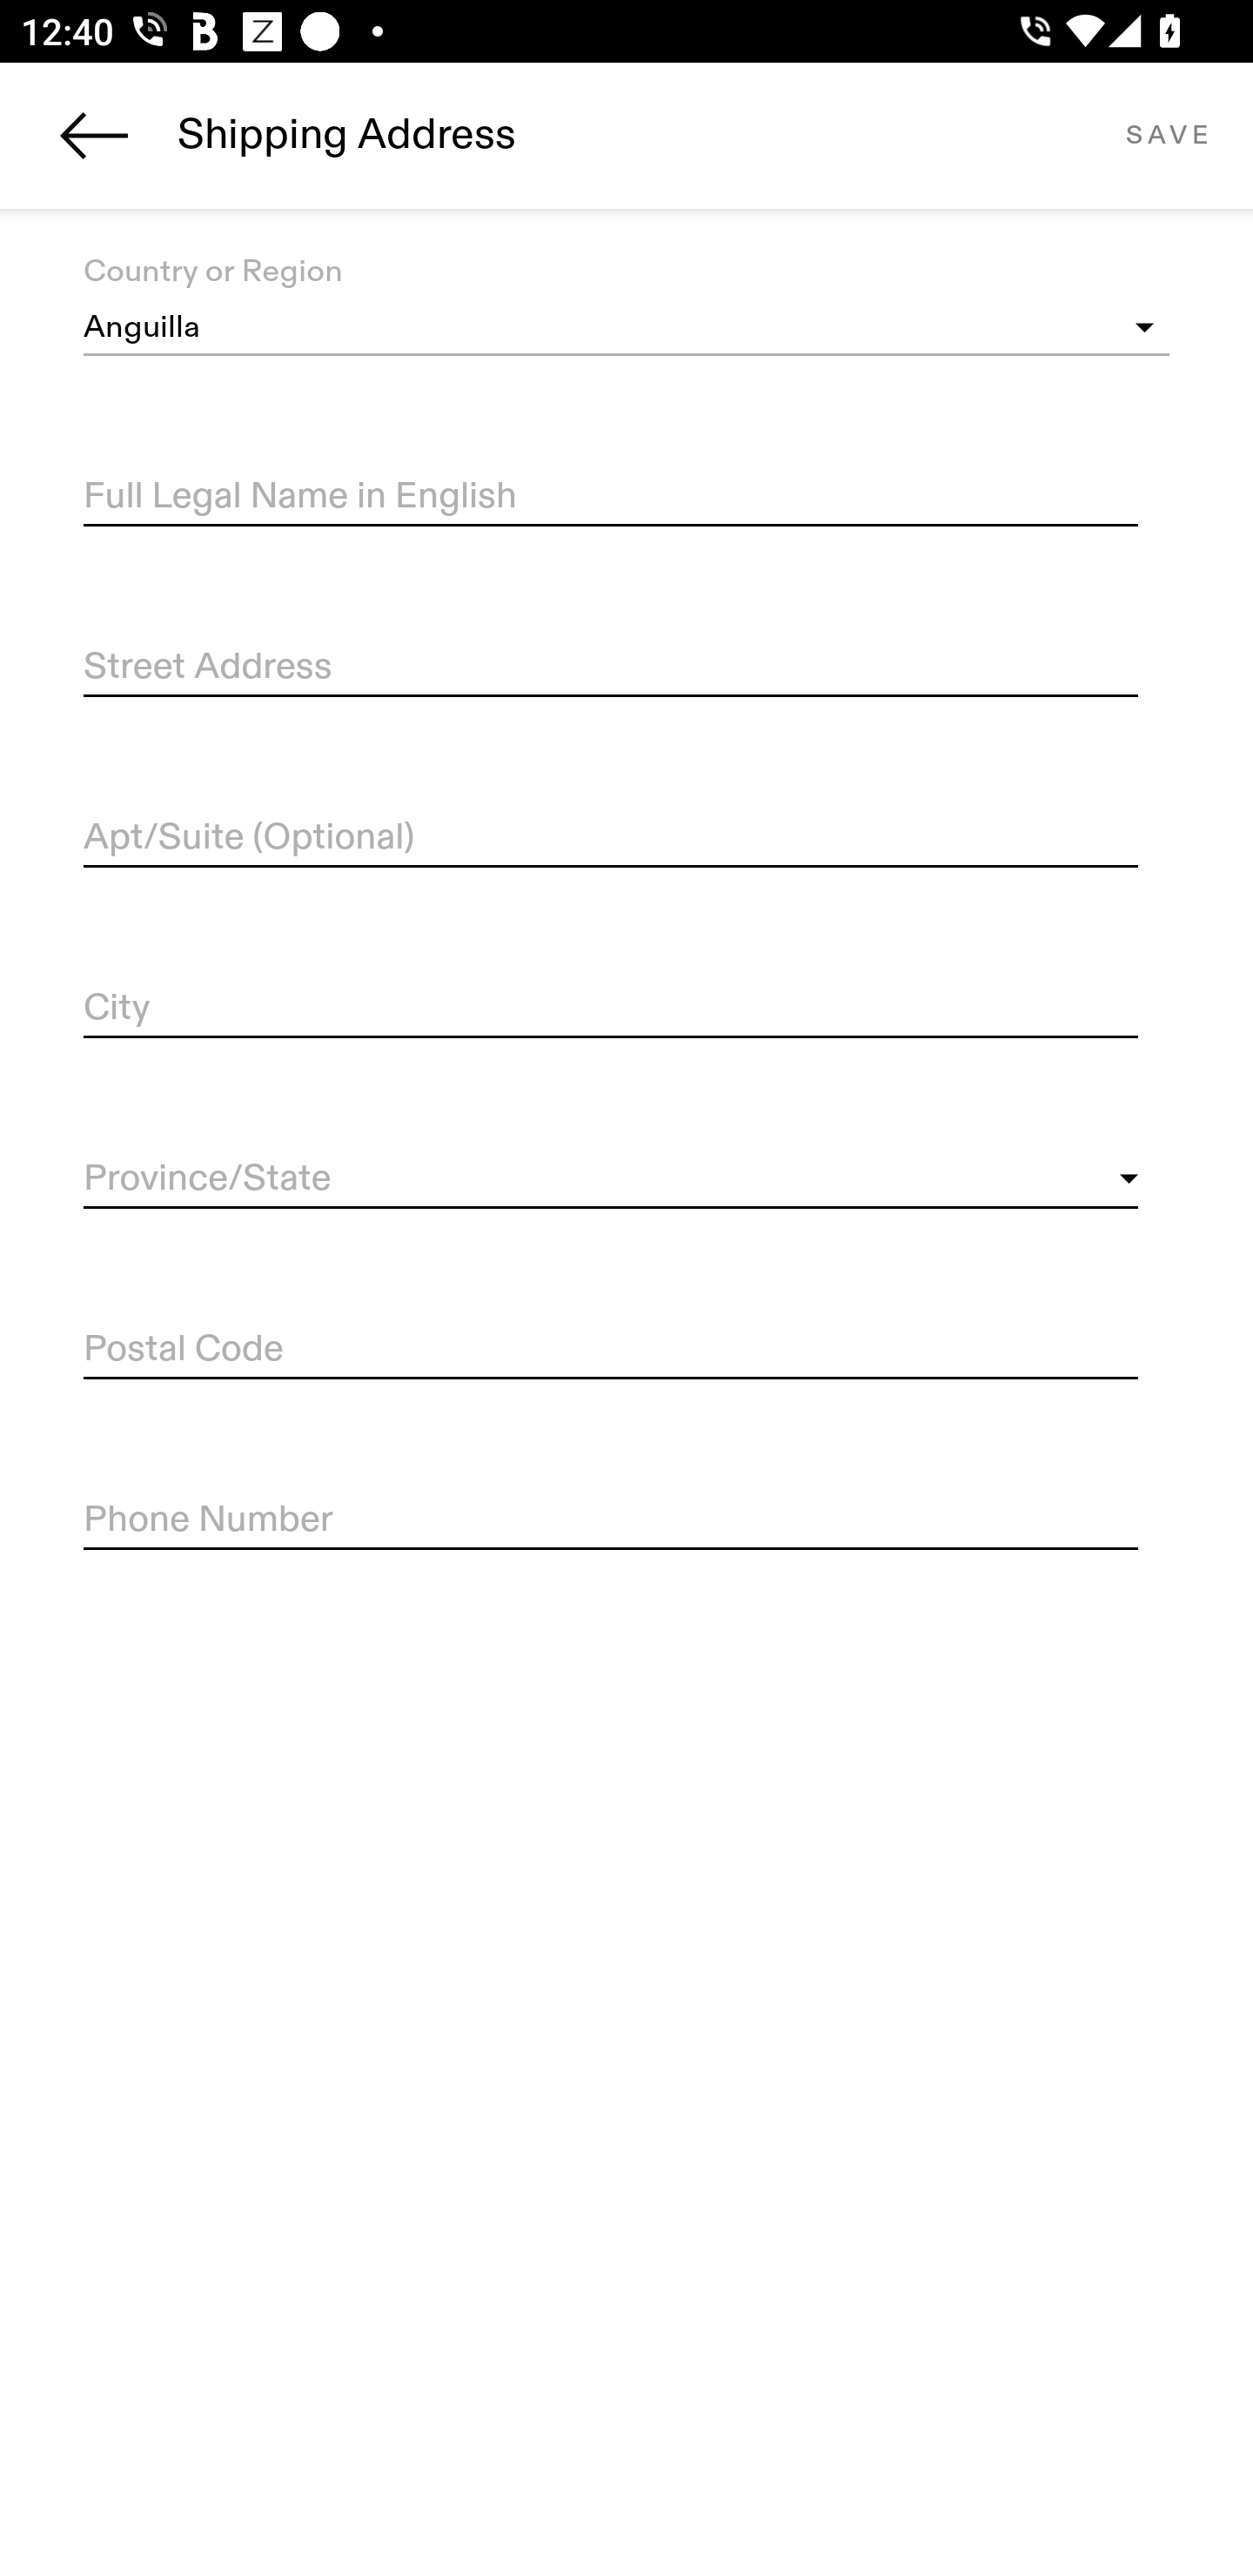 This screenshot has height=2576, width=1253. What do you see at coordinates (94, 135) in the screenshot?
I see `Navigate up` at bounding box center [94, 135].